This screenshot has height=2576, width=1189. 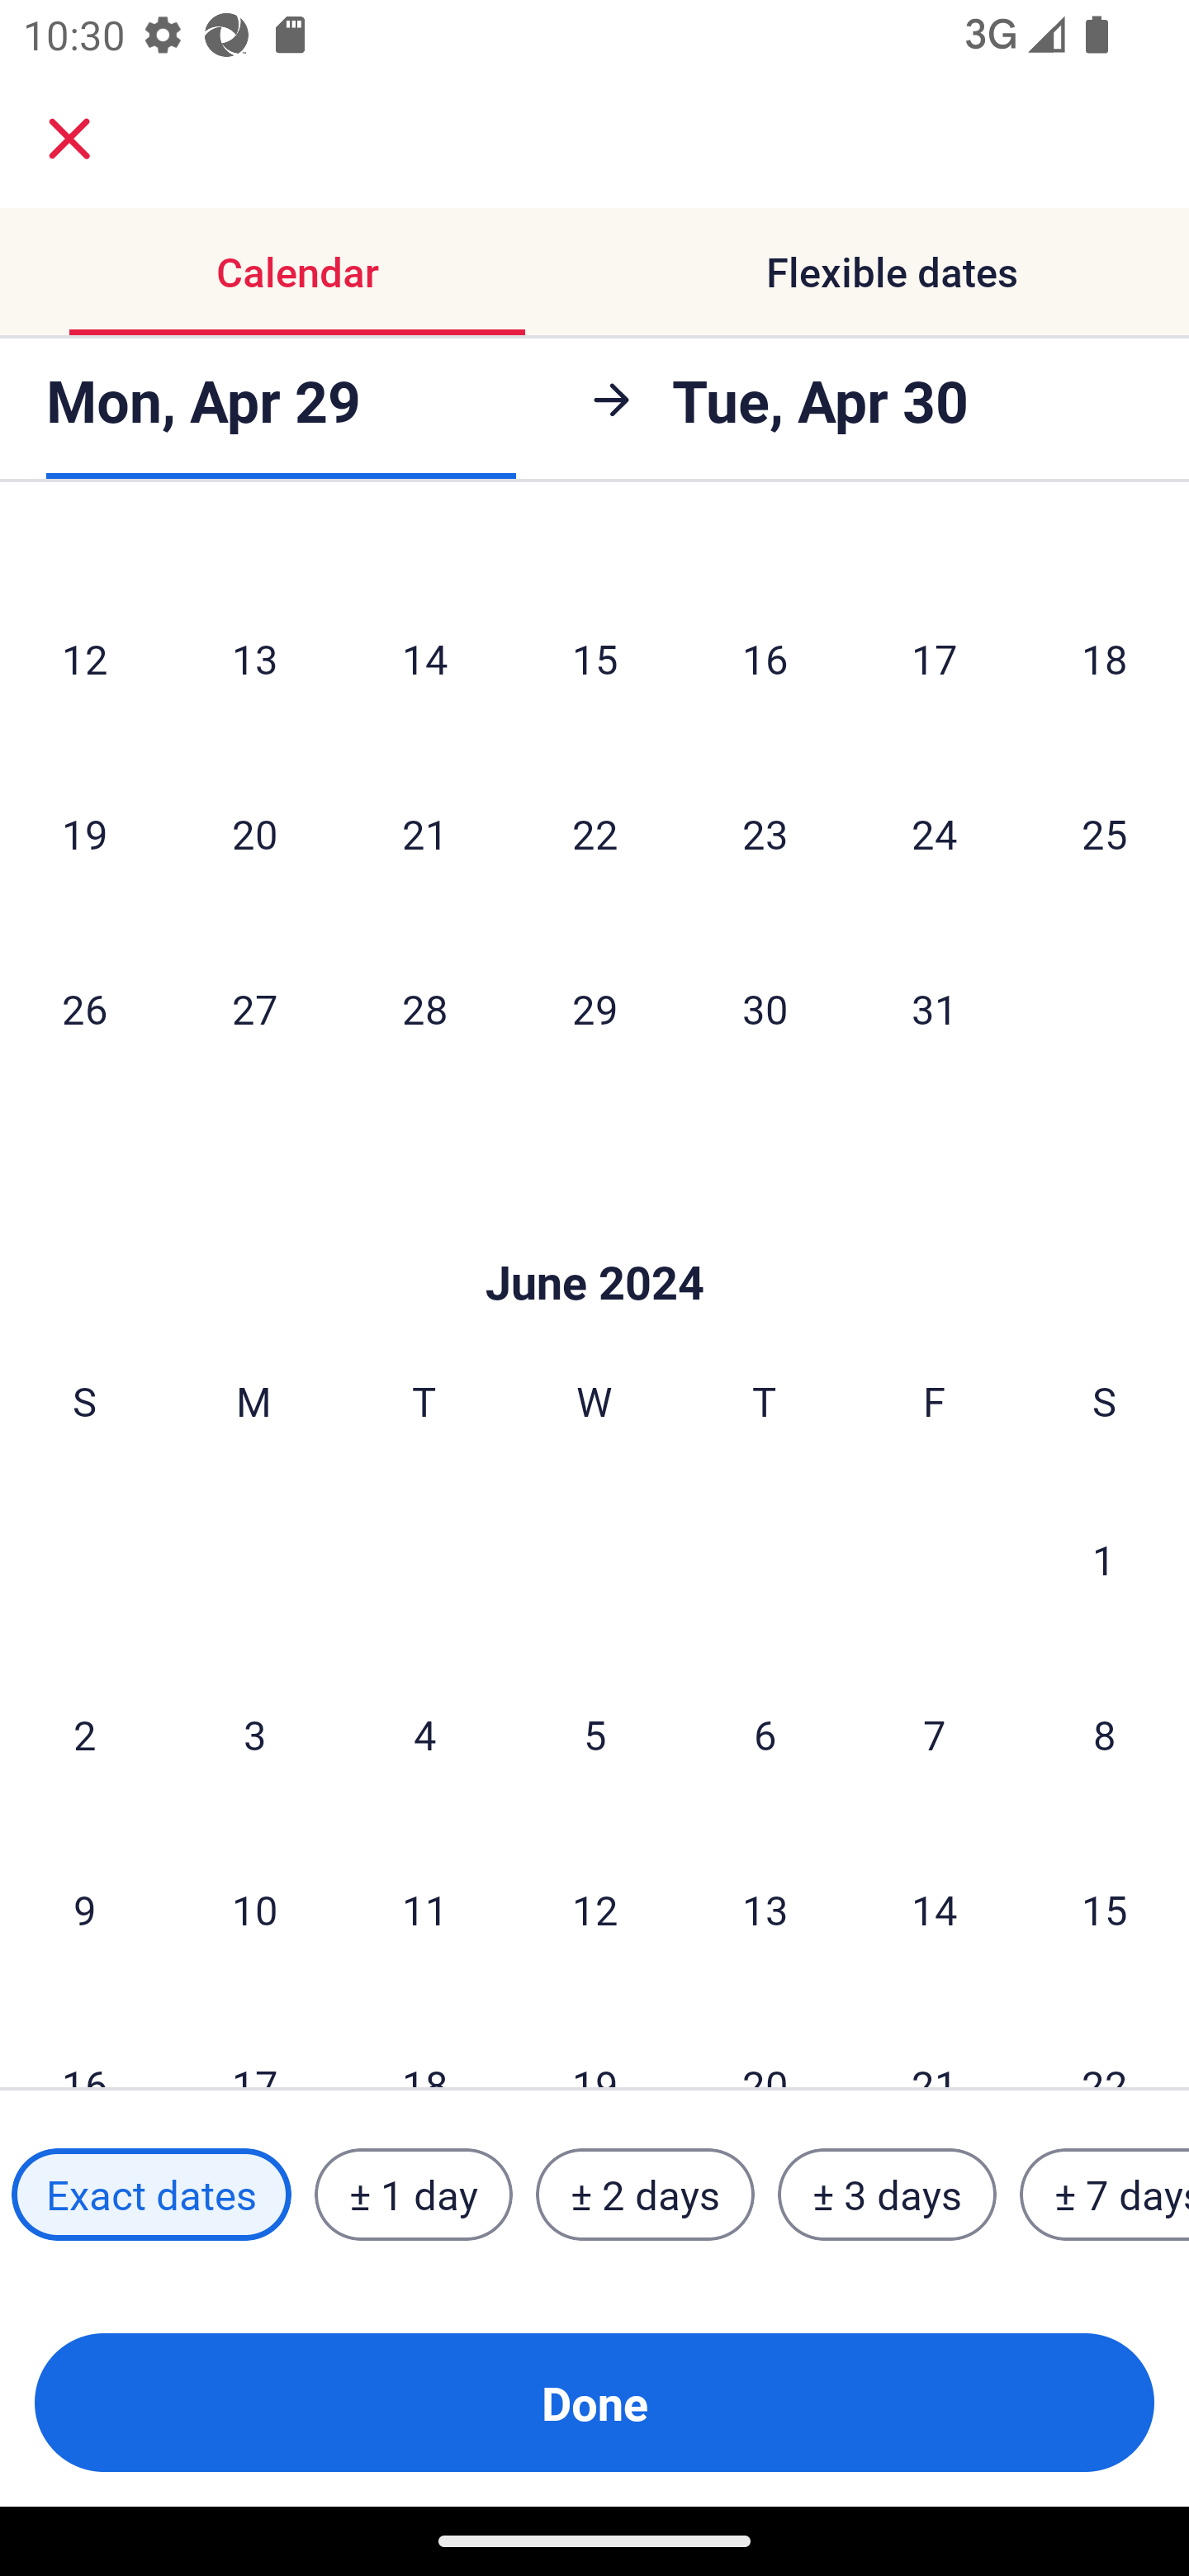 What do you see at coordinates (84, 657) in the screenshot?
I see `12 Sunday, May 12, 2024` at bounding box center [84, 657].